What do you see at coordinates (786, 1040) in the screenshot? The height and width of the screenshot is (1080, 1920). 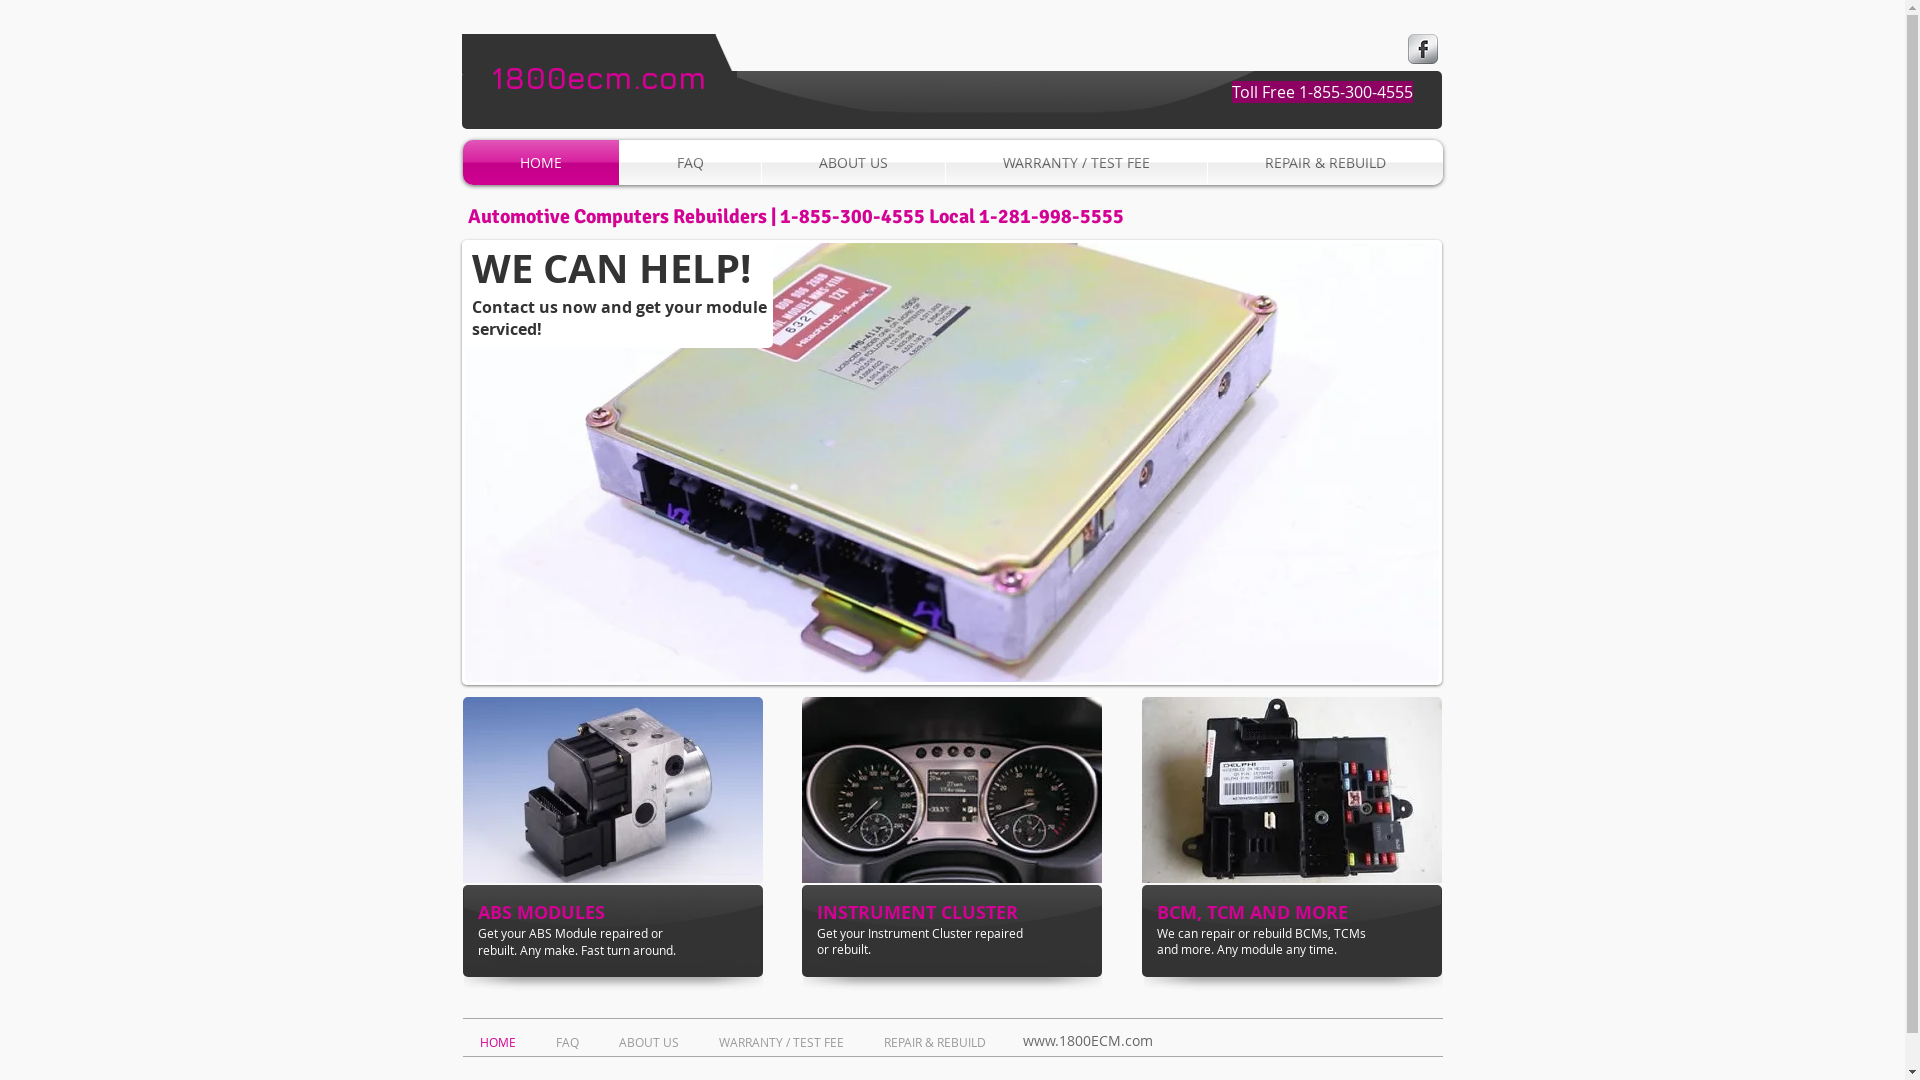 I see `WARRANTY / TEST FEE` at bounding box center [786, 1040].